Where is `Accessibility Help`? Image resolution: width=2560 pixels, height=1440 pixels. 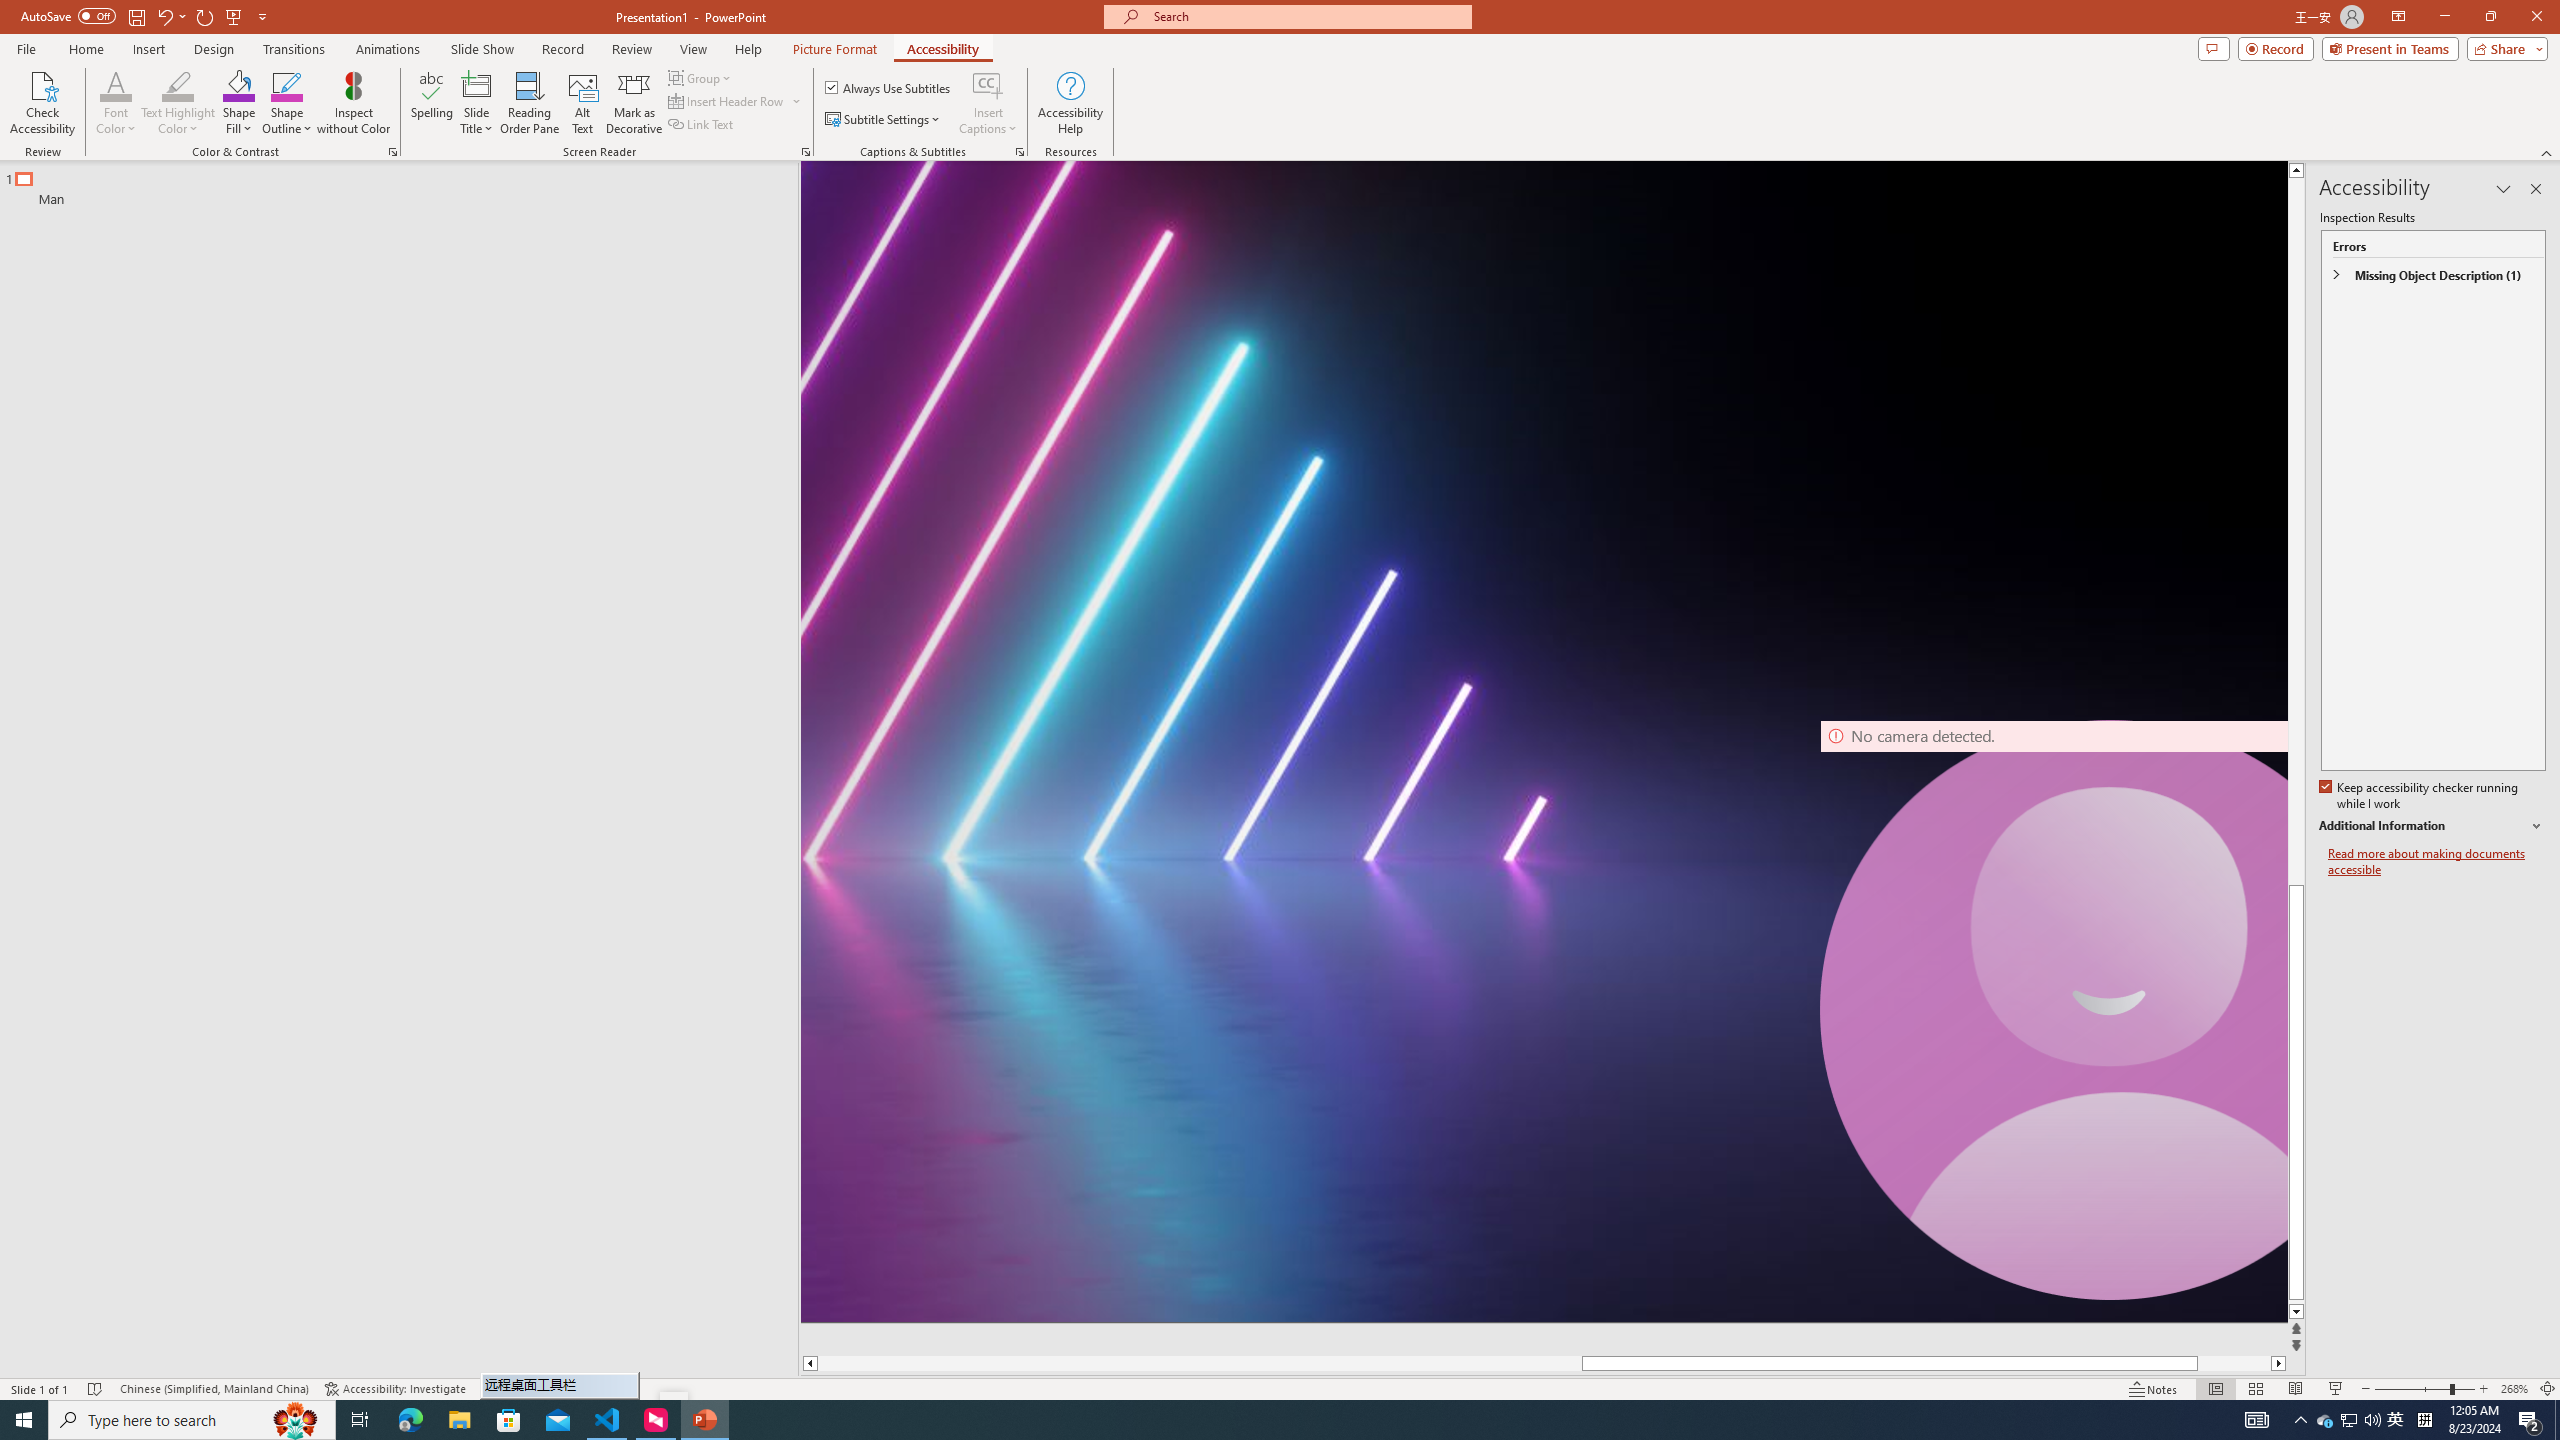
Accessibility Help is located at coordinates (1070, 103).